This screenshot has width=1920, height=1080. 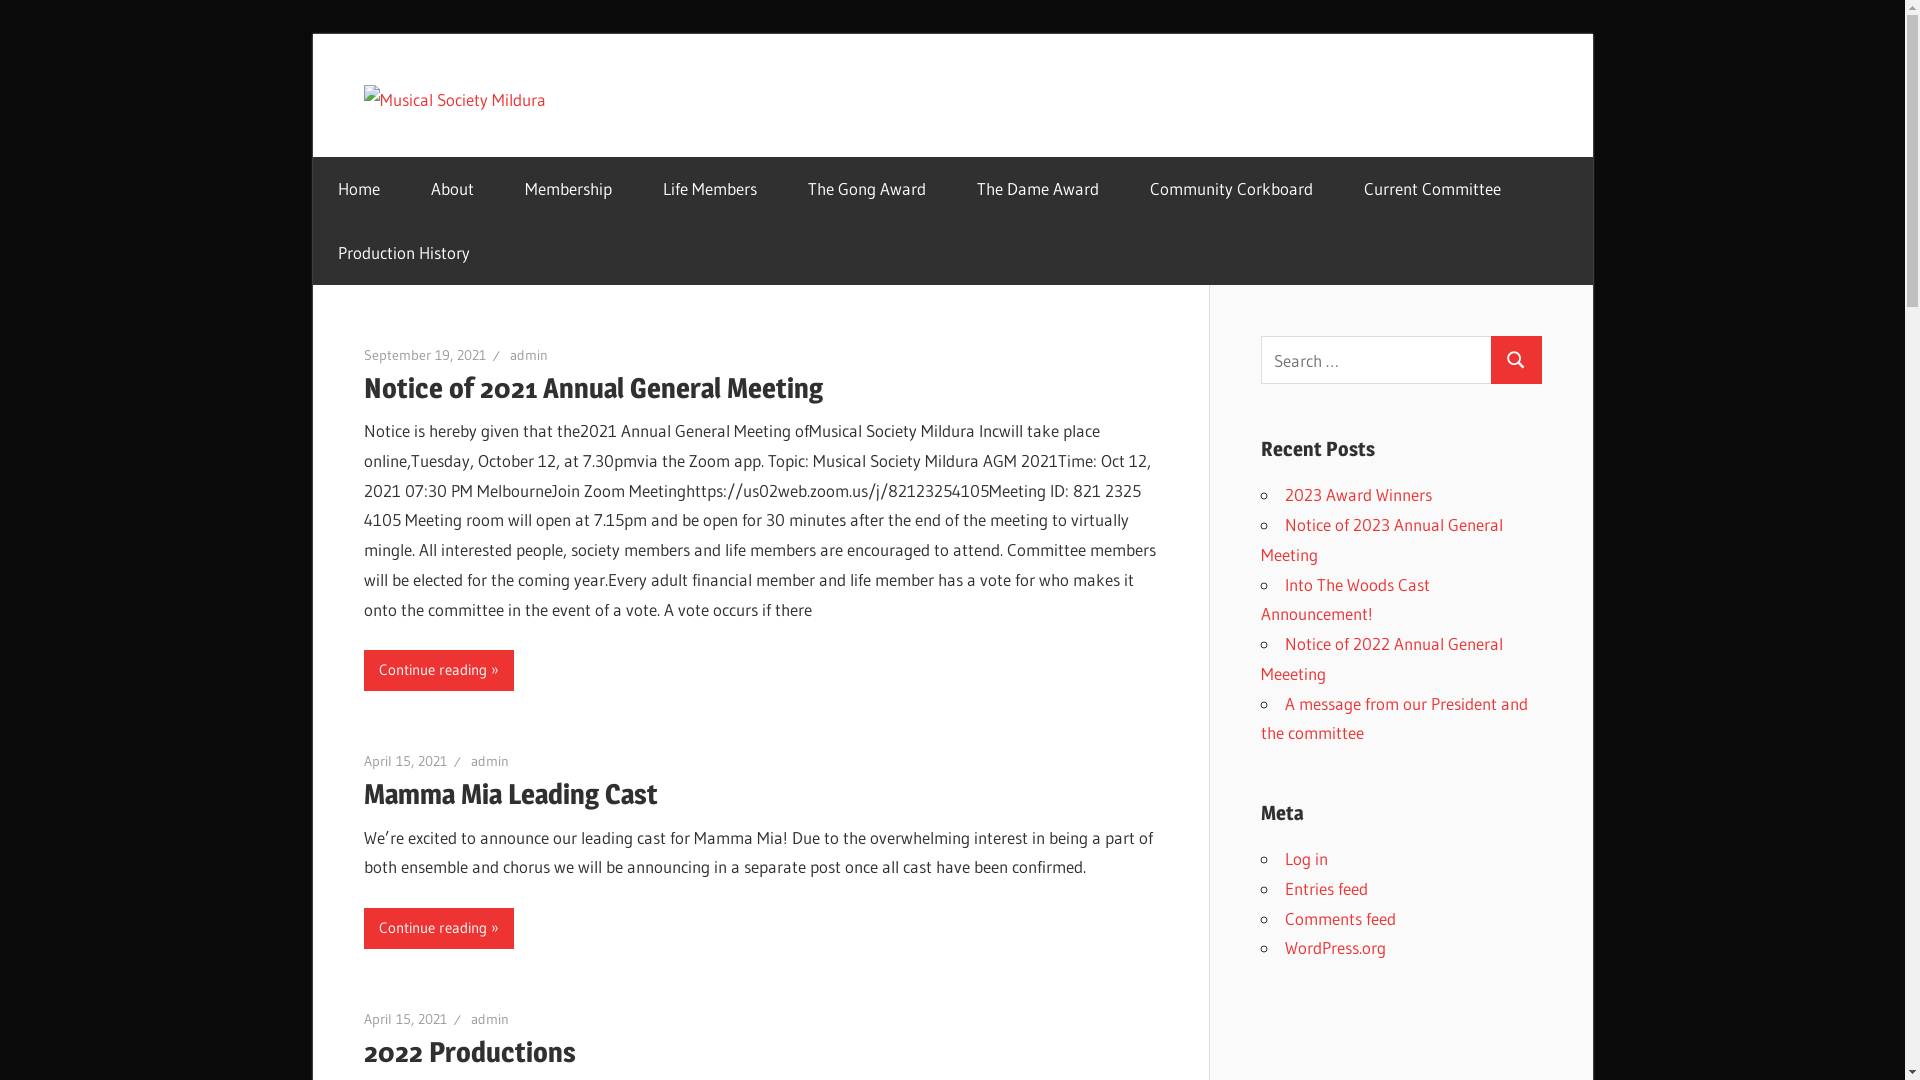 I want to click on September 19, 2021, so click(x=425, y=355).